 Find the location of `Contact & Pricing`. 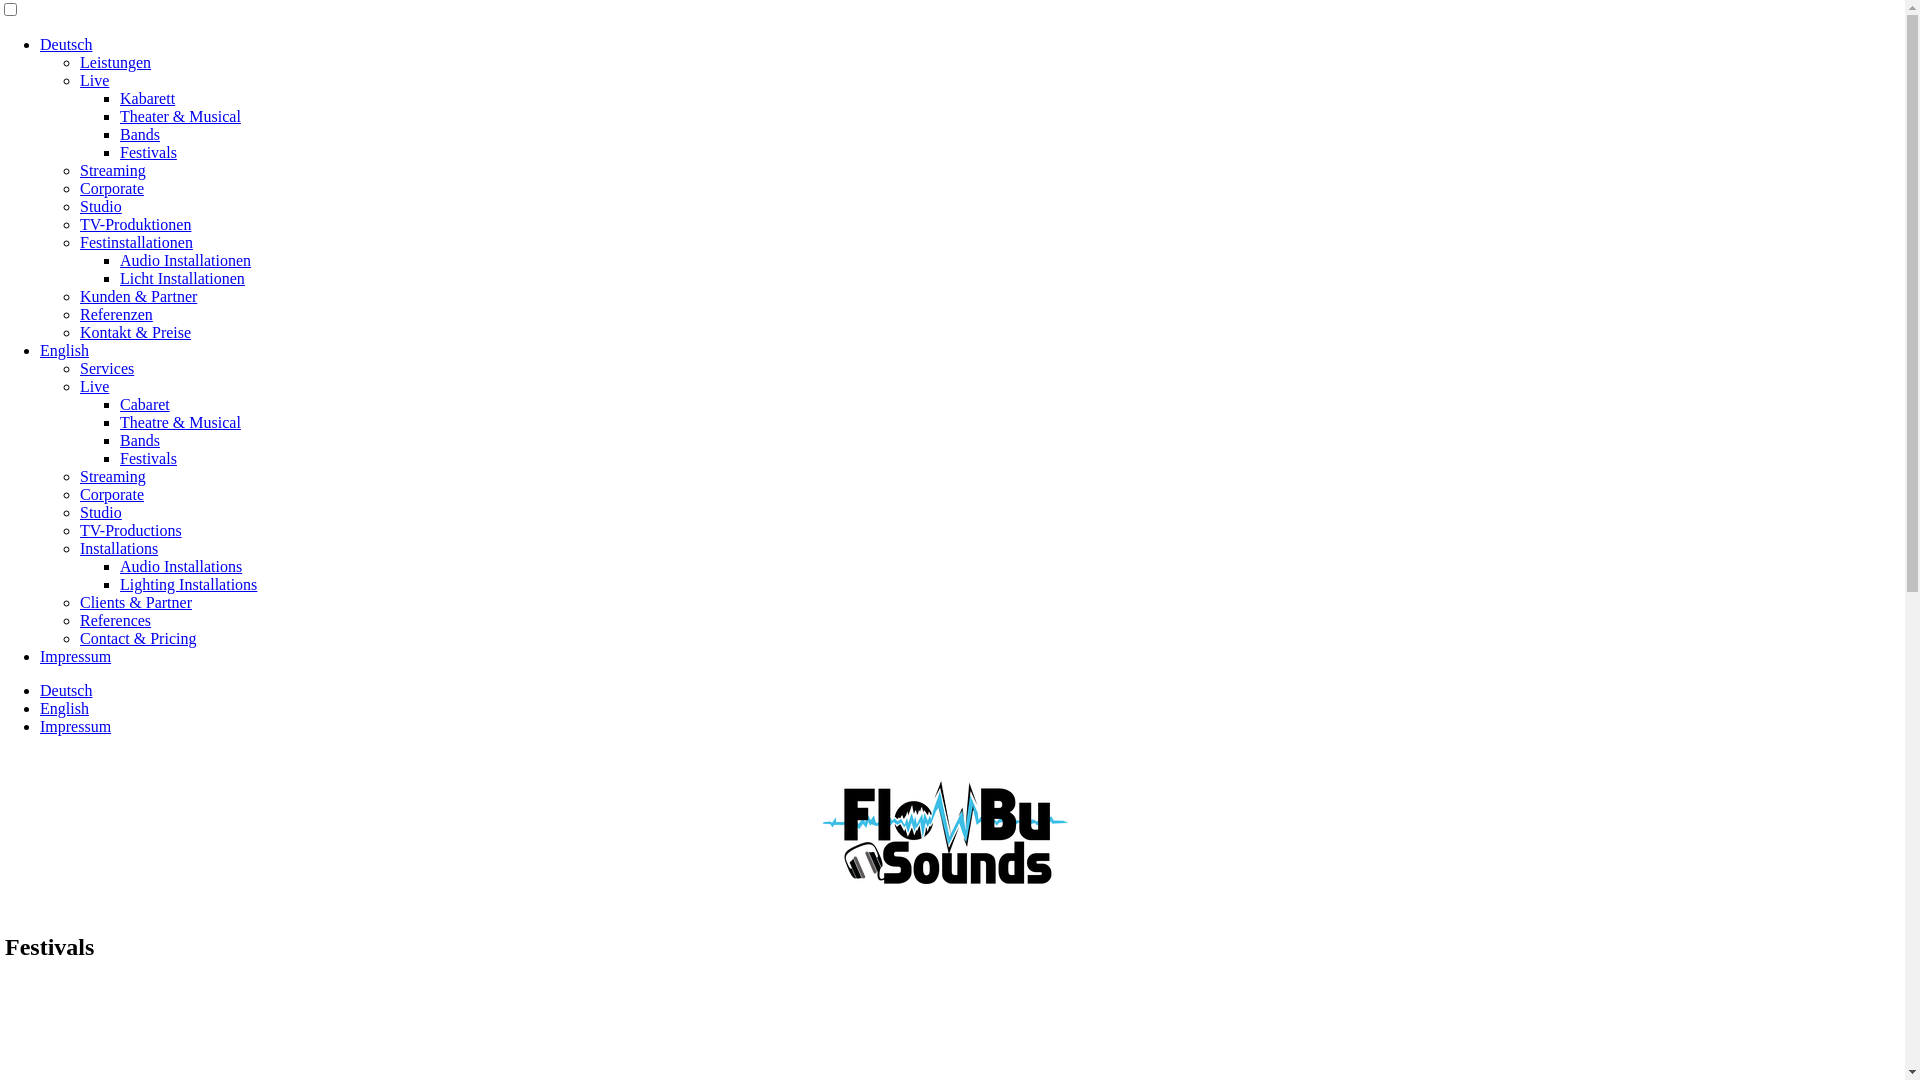

Contact & Pricing is located at coordinates (138, 638).